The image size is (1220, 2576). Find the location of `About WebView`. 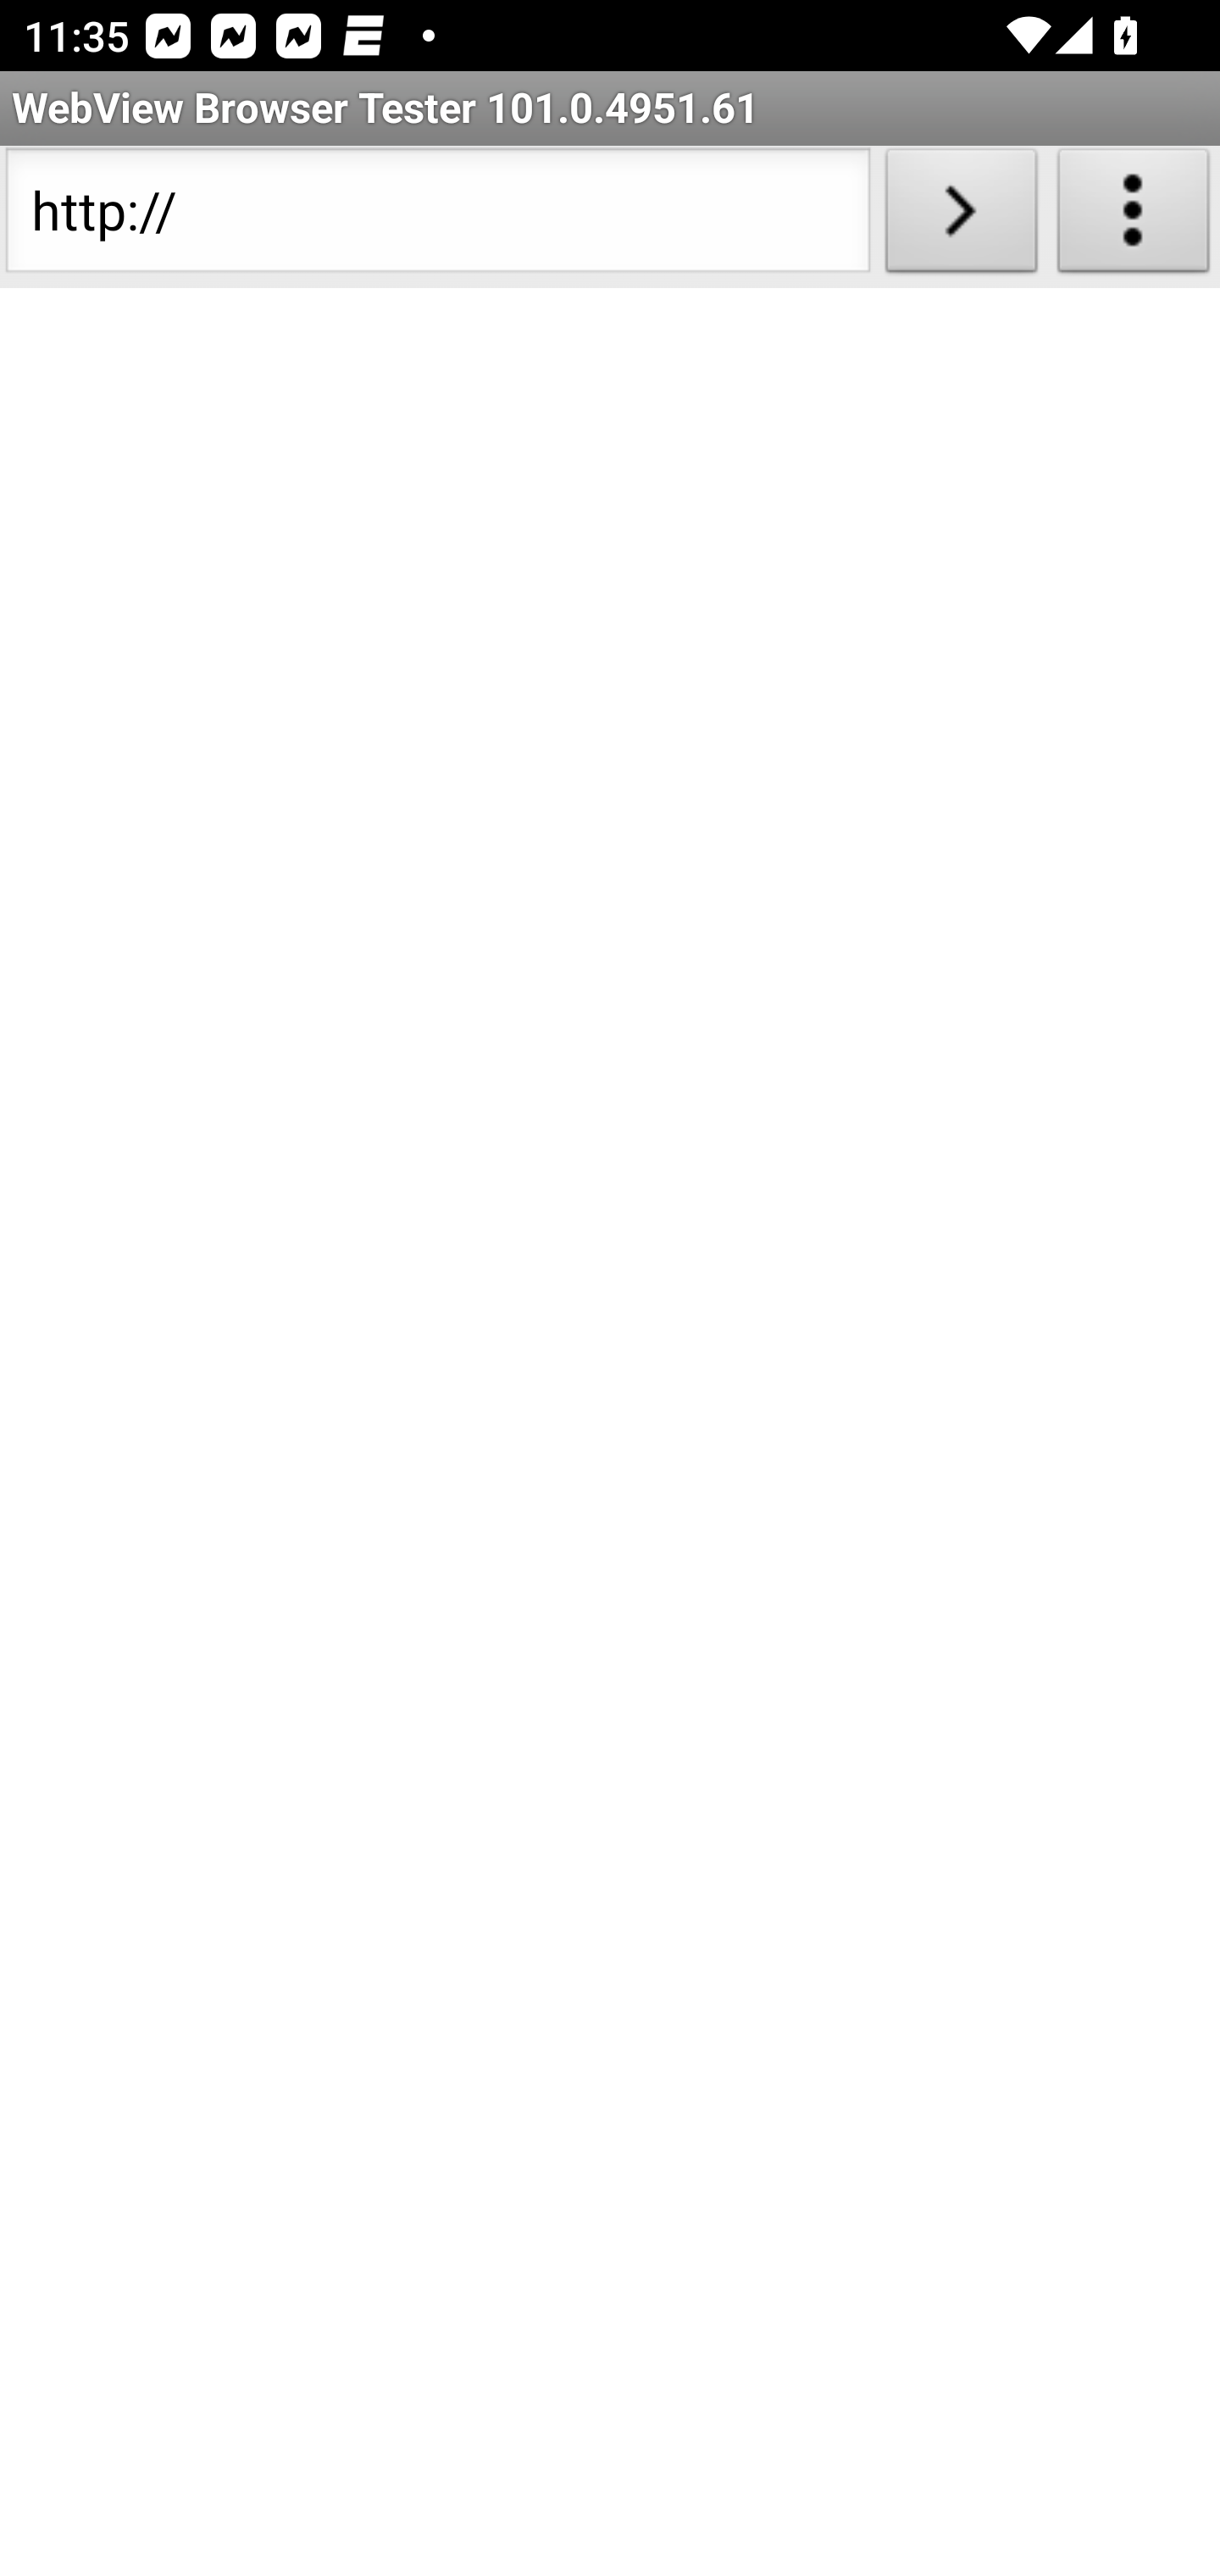

About WebView is located at coordinates (1134, 217).